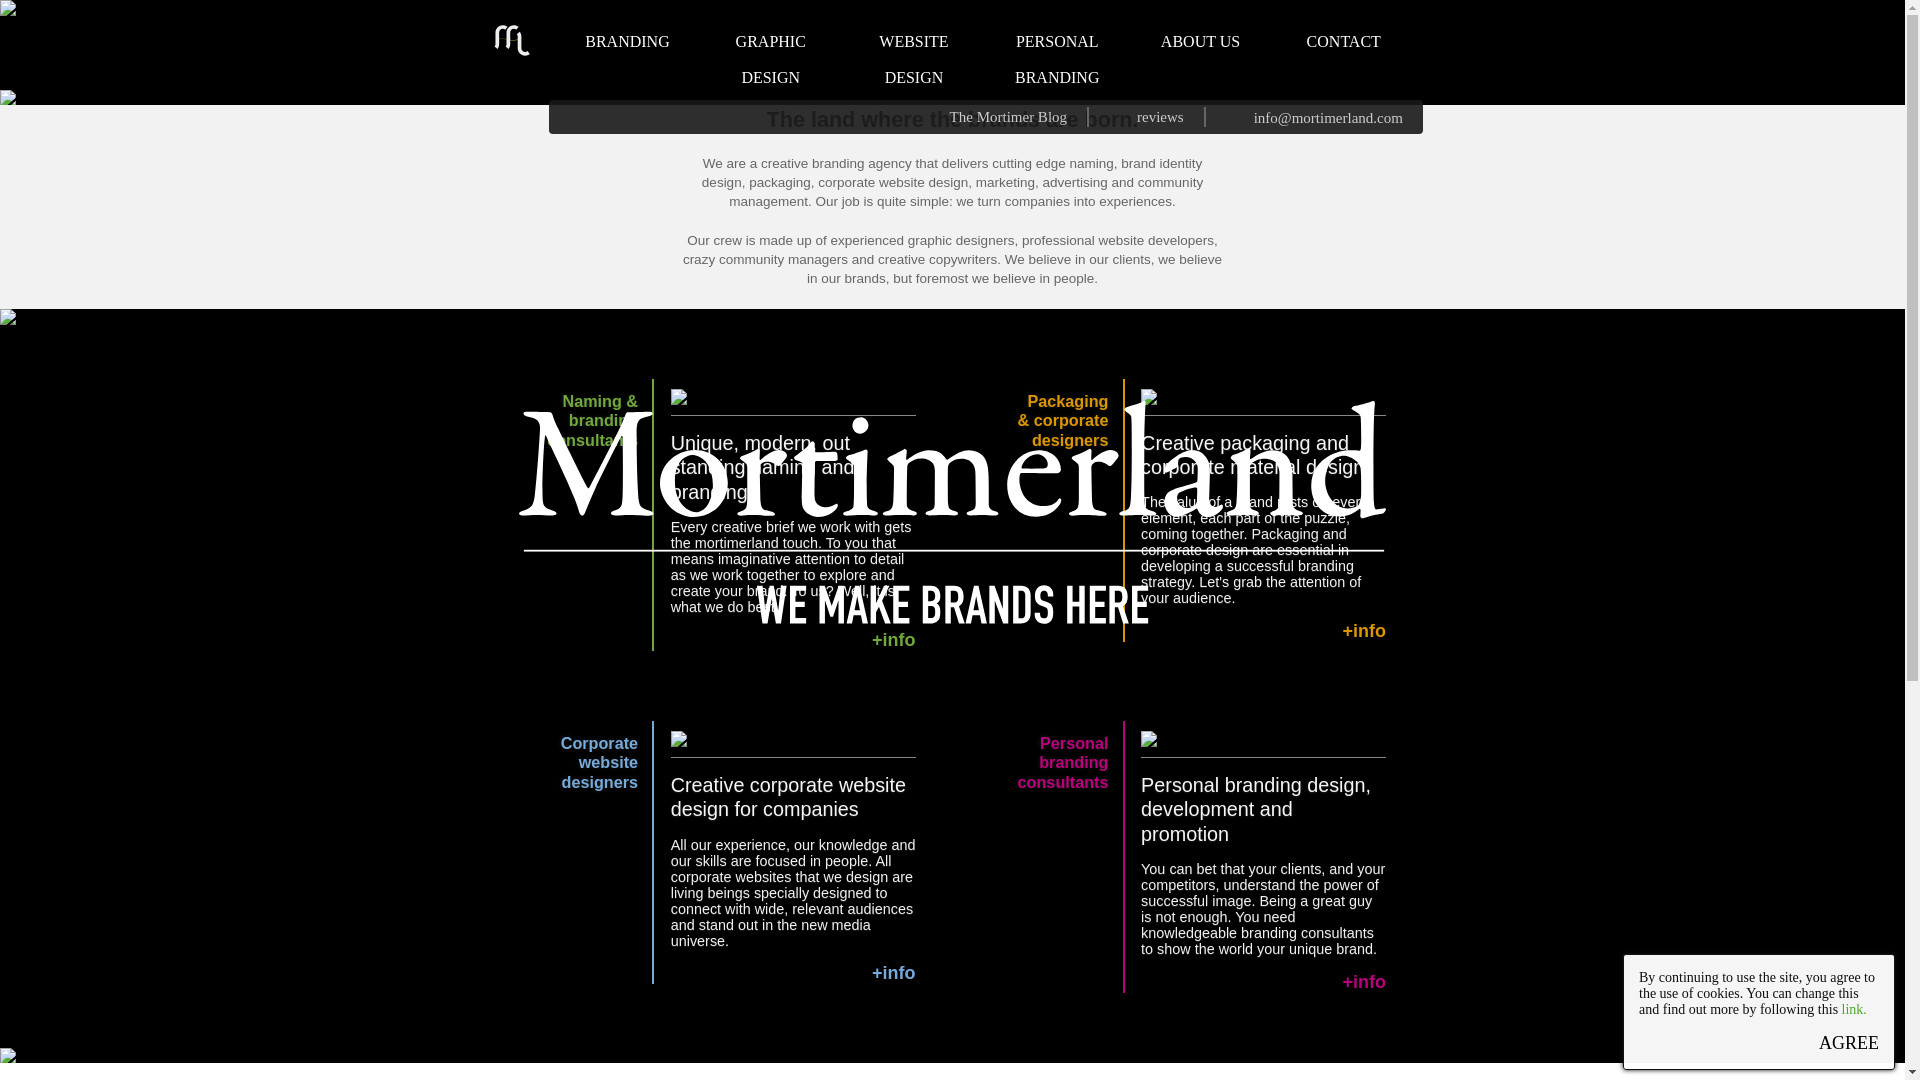 Image resolution: width=1920 pixels, height=1080 pixels. I want to click on PERSONAL BRANDING, so click(1056, 52).